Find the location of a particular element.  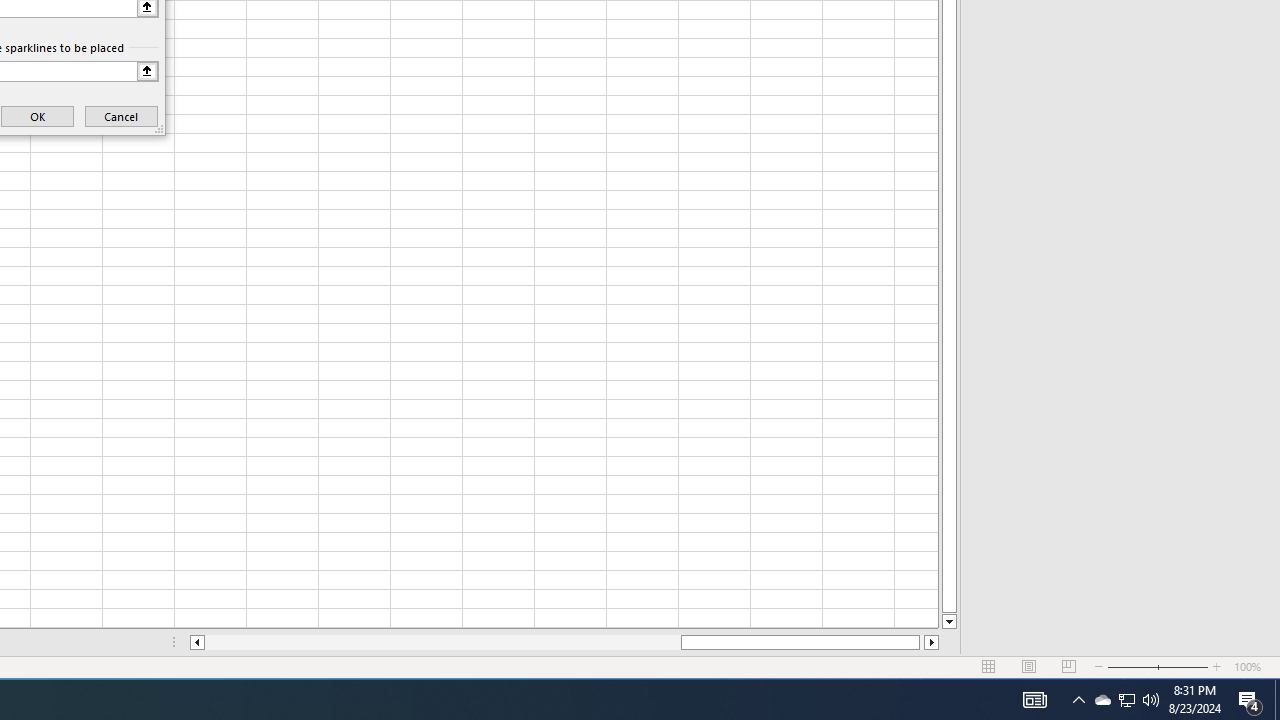

Line down is located at coordinates (948, 622).